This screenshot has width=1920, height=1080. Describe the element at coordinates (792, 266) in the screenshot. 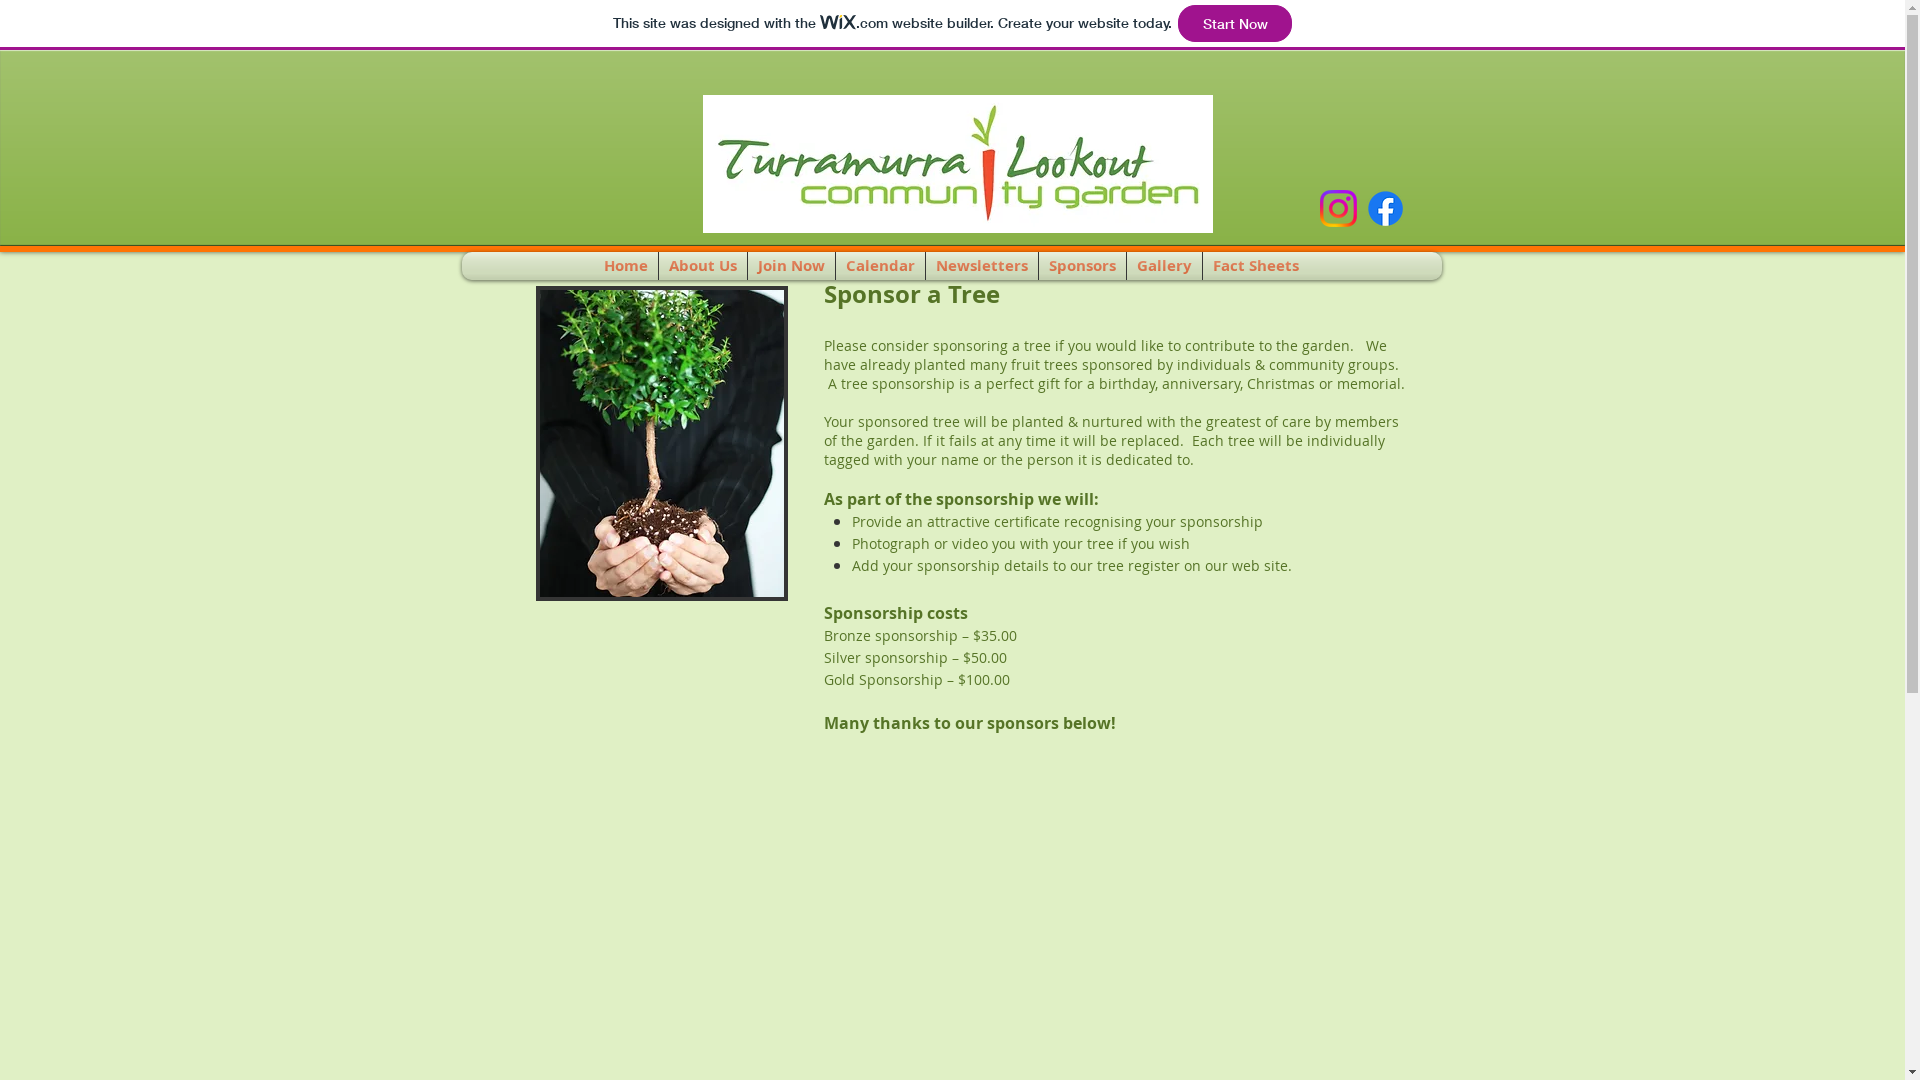

I see `Join Now` at that location.